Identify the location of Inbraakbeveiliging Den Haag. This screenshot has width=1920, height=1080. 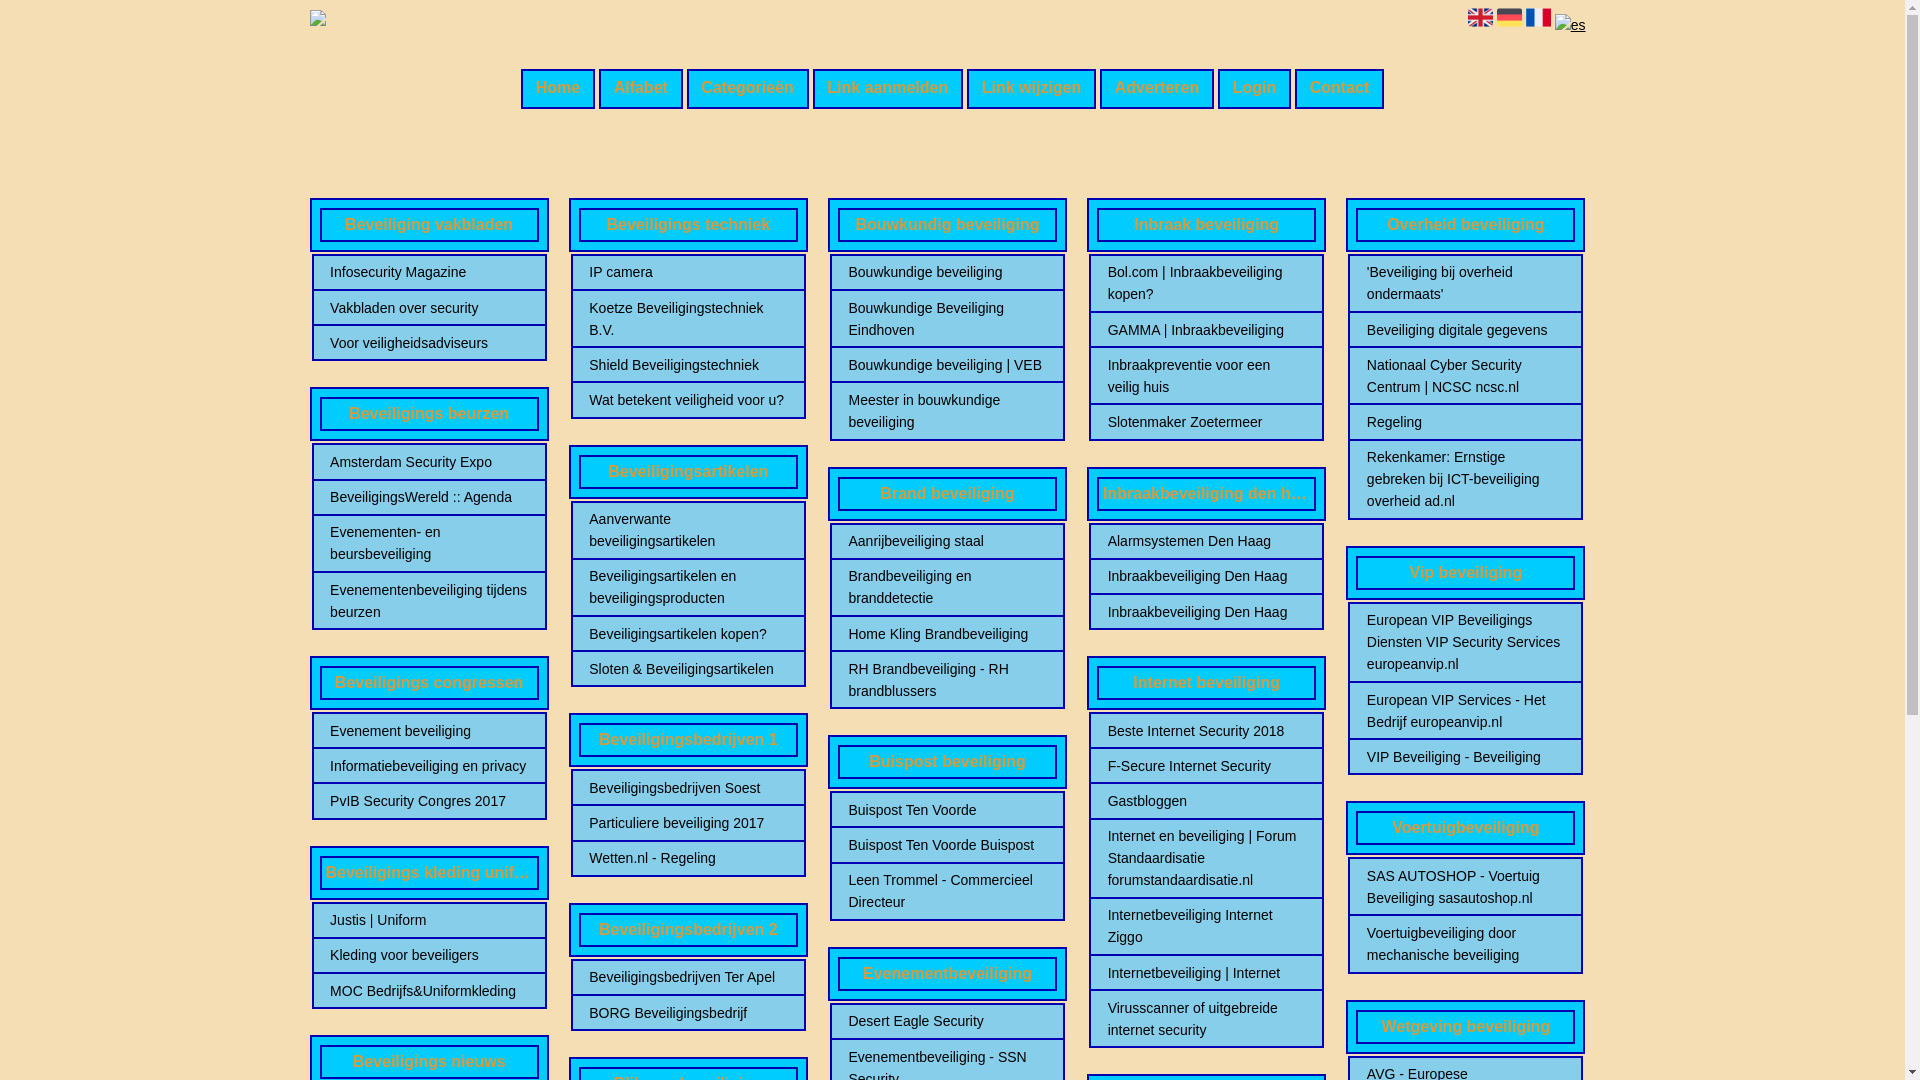
(1207, 612).